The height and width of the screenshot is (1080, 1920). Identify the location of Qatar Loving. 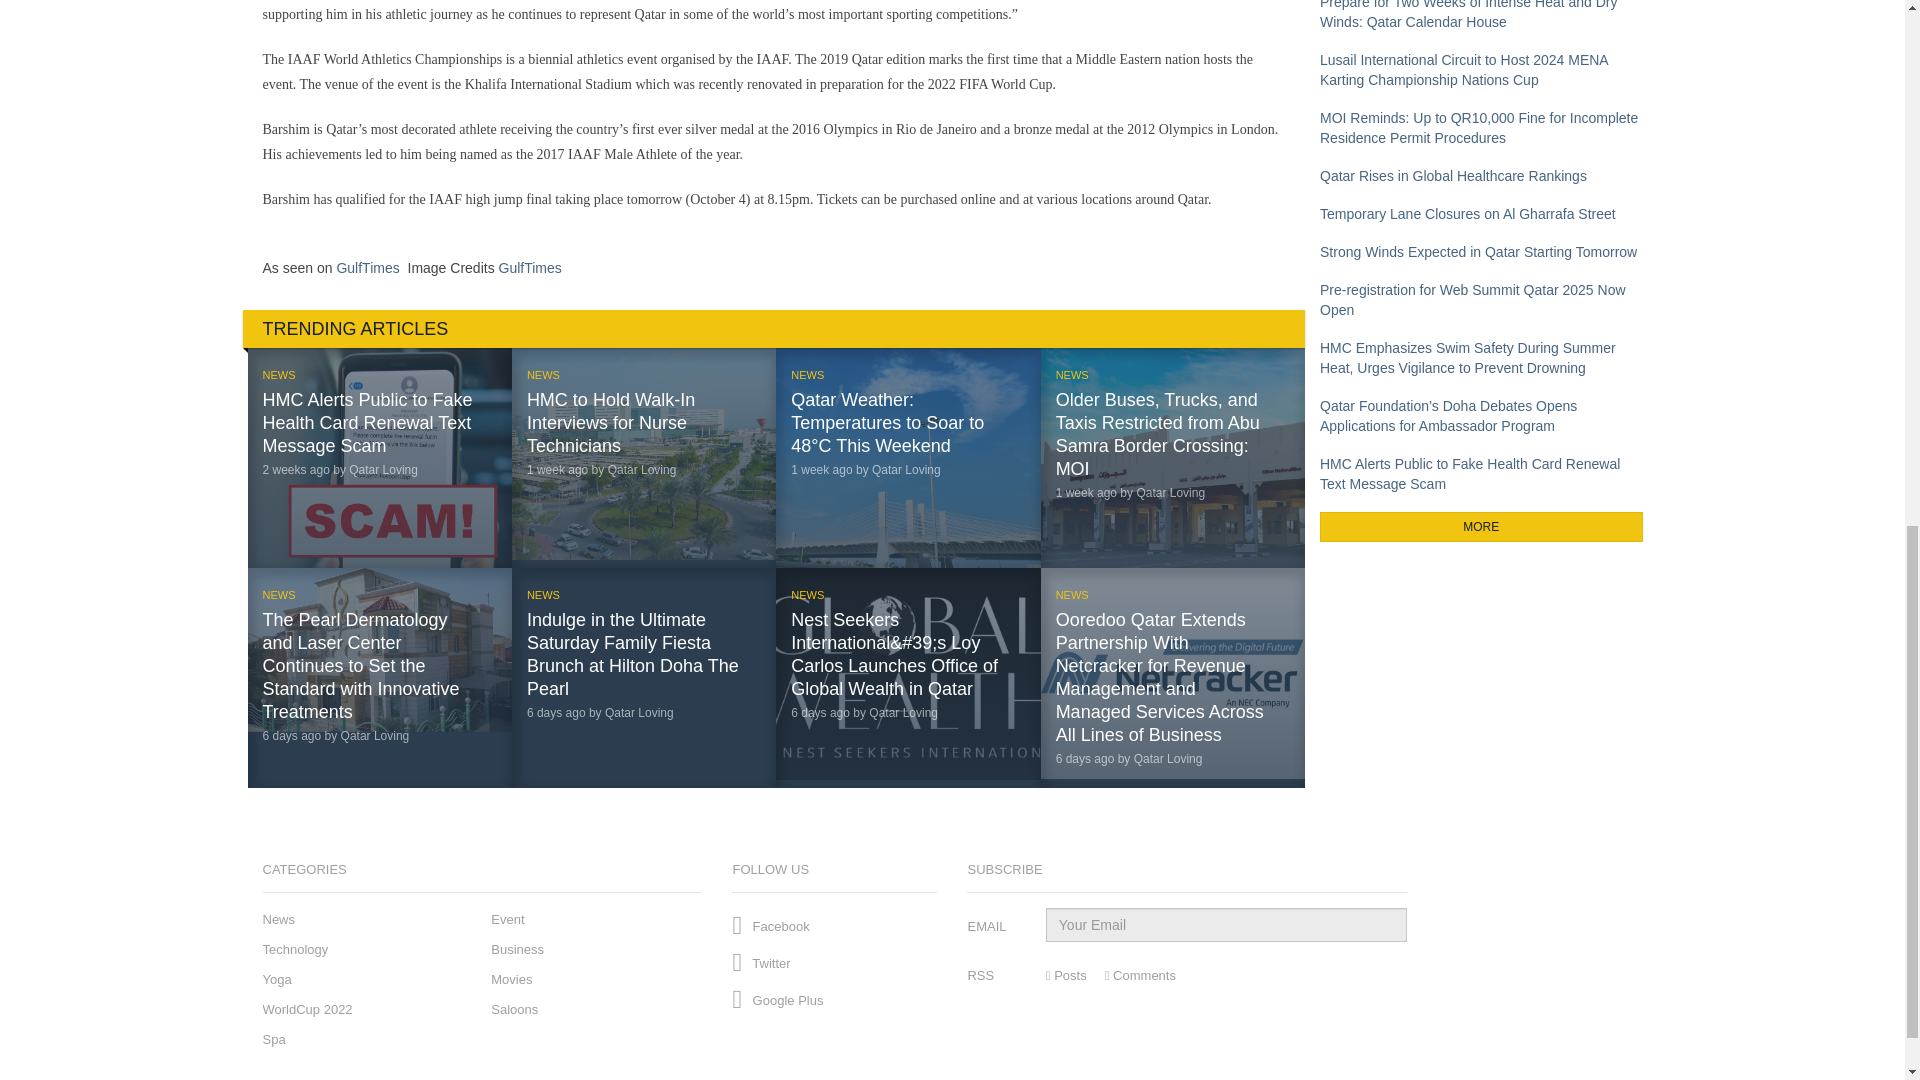
(376, 736).